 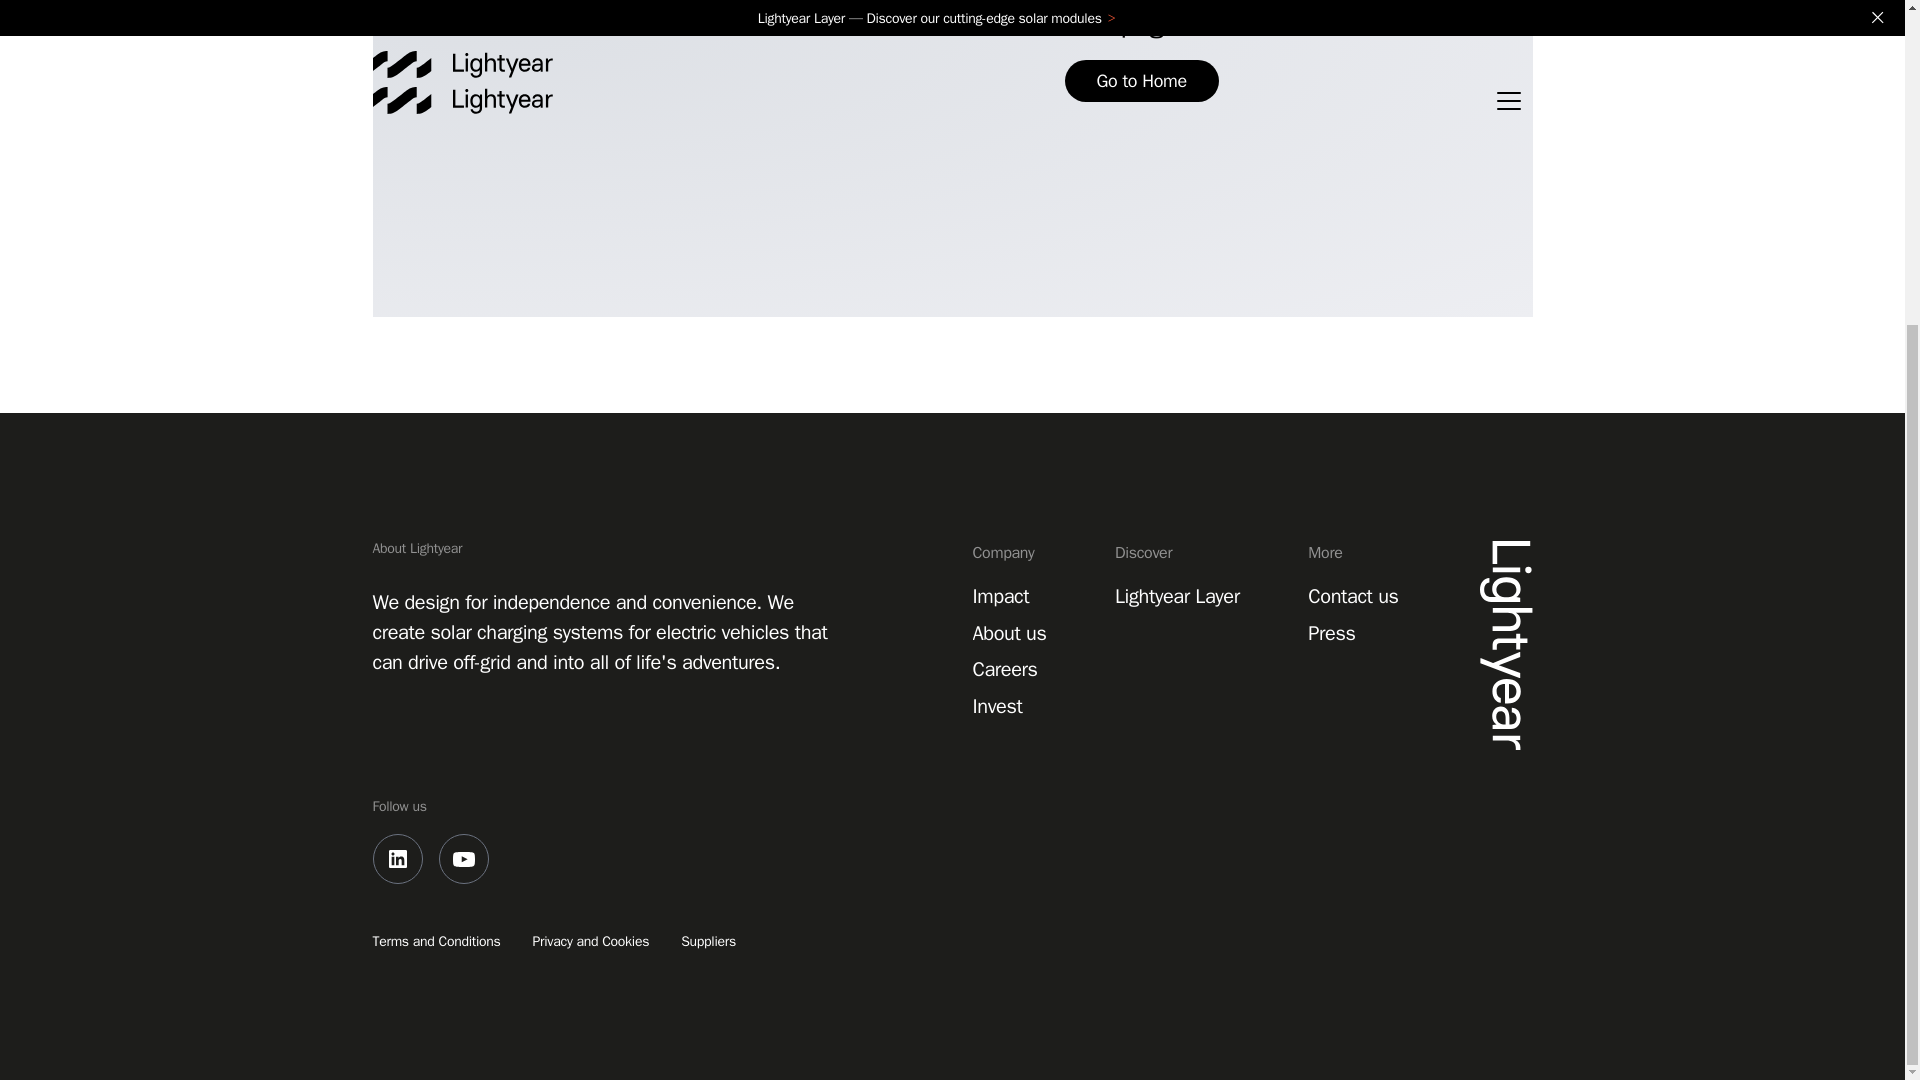 What do you see at coordinates (1008, 633) in the screenshot?
I see `About us` at bounding box center [1008, 633].